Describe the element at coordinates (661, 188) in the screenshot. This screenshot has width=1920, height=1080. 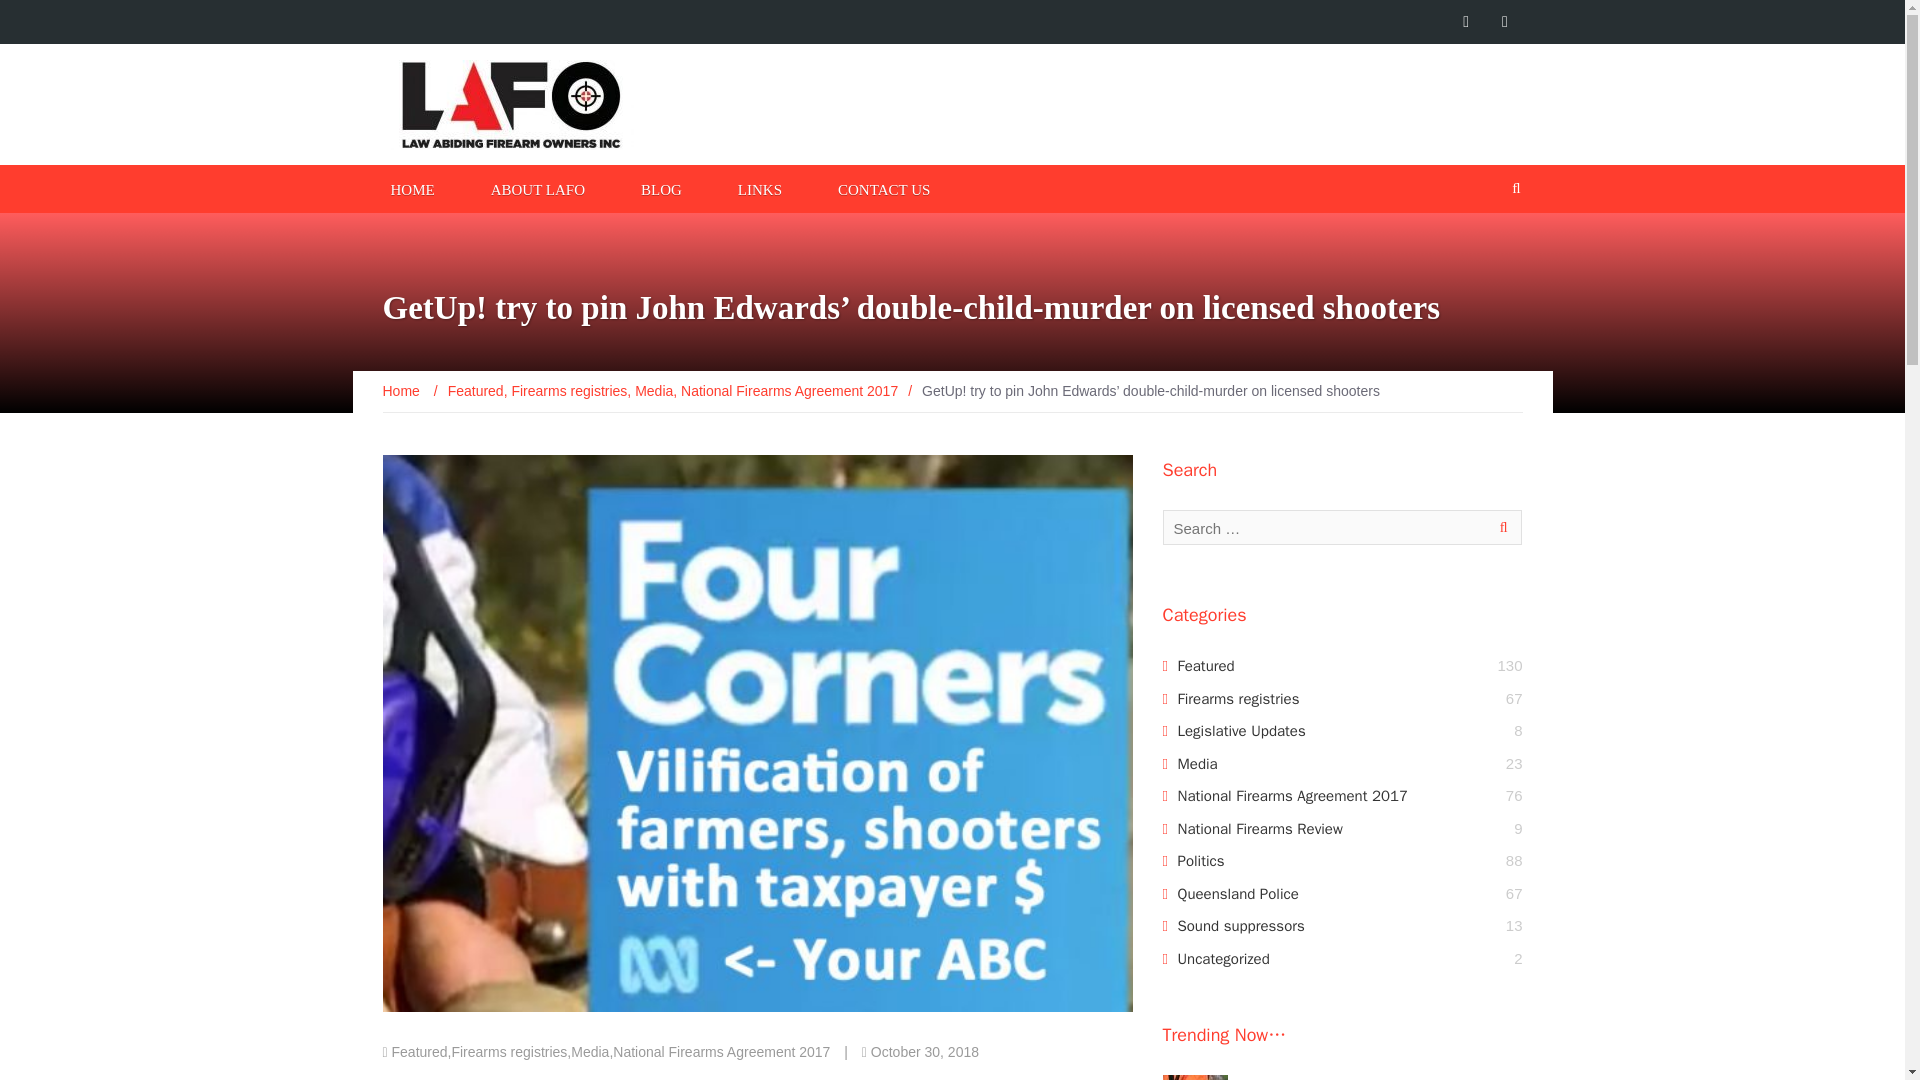
I see `BLOG` at that location.